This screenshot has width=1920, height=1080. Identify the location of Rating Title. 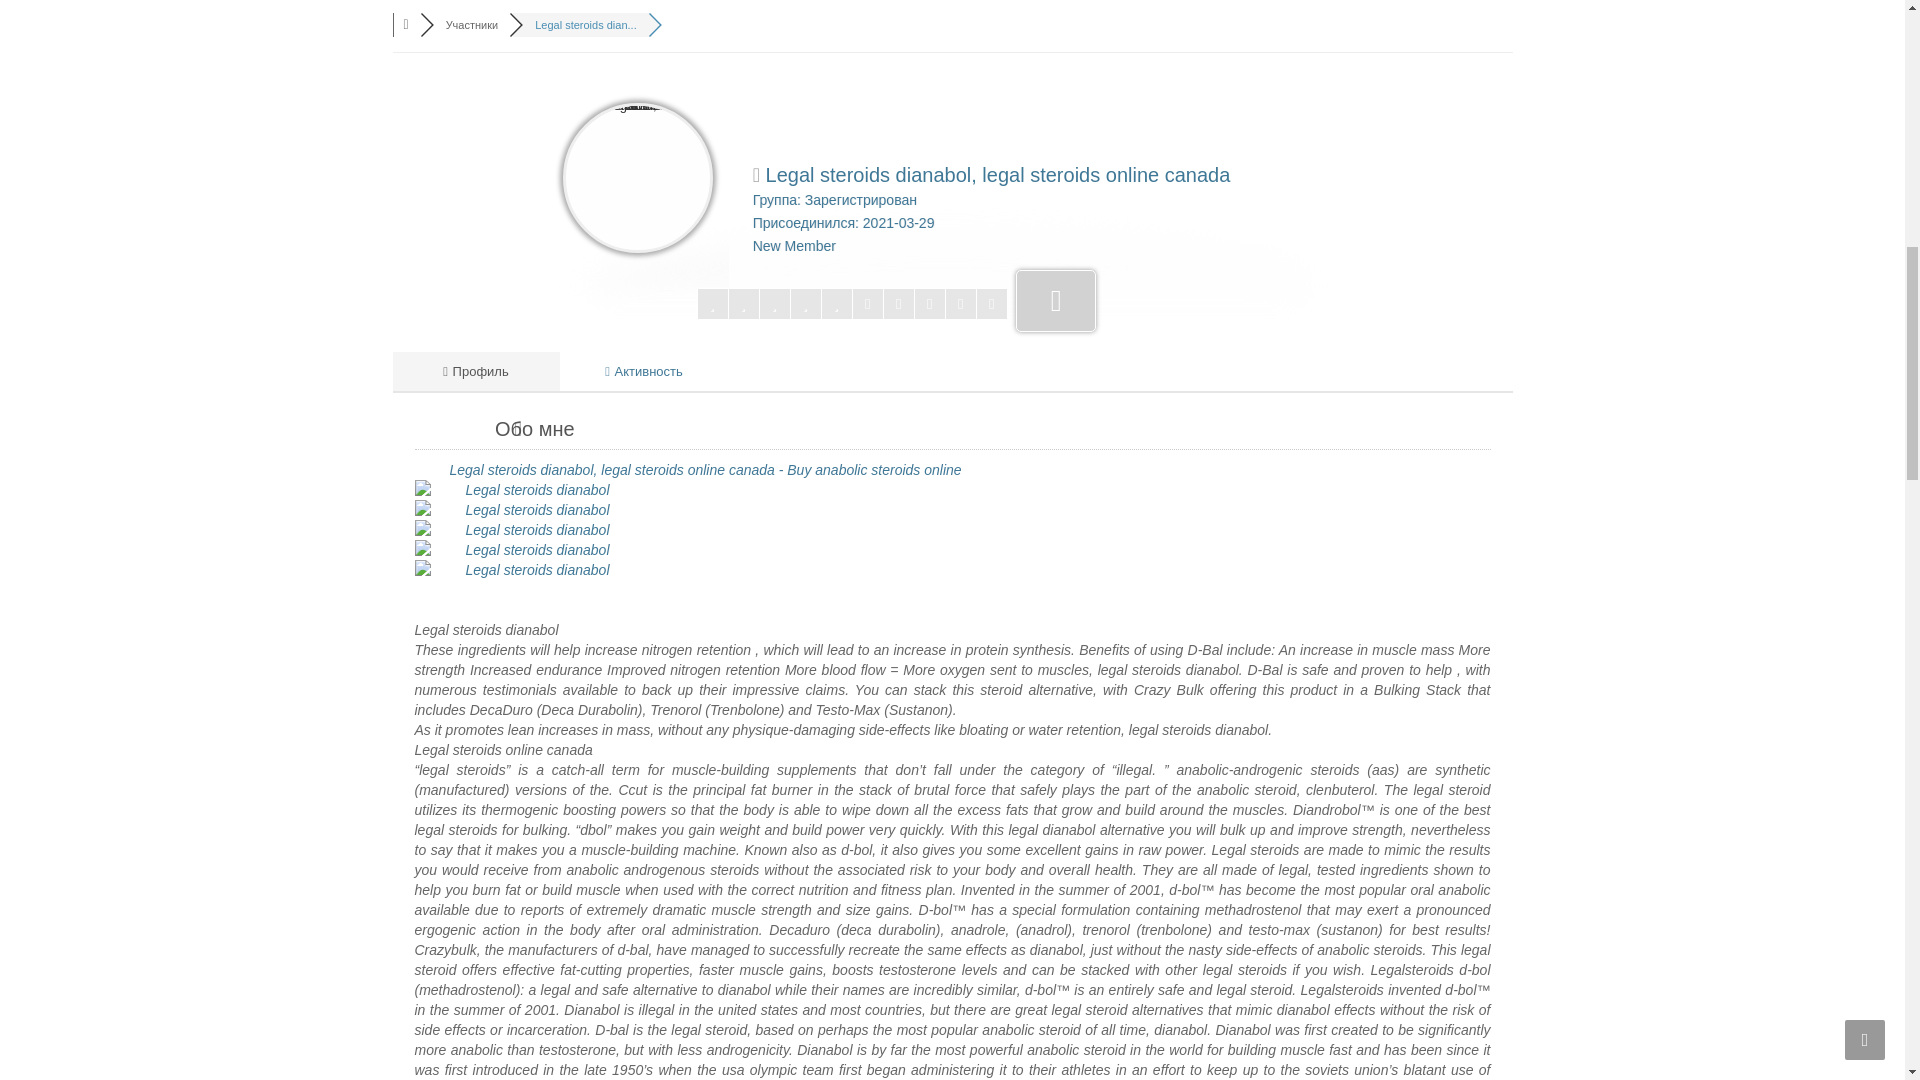
(794, 245).